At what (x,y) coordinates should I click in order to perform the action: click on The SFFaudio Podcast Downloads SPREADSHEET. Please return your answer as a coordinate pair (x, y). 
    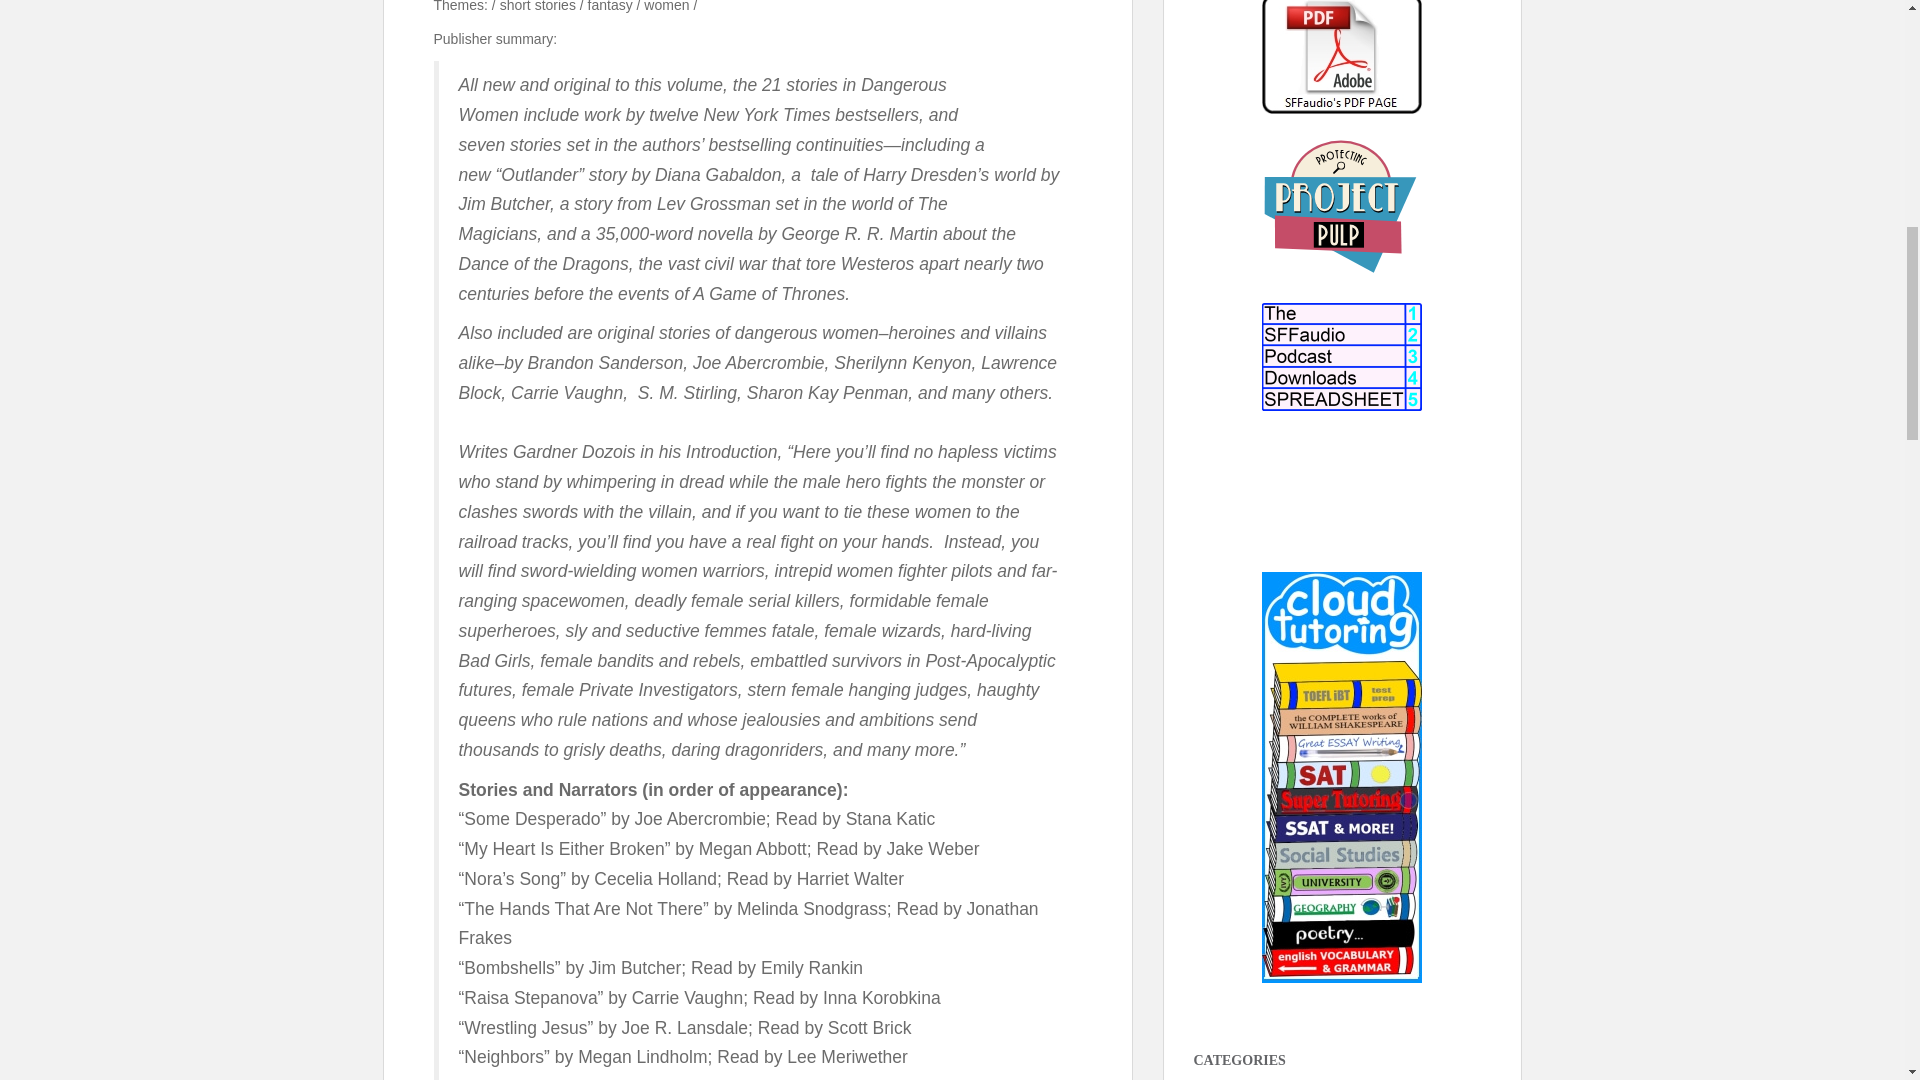
    Looking at the image, I should click on (1342, 357).